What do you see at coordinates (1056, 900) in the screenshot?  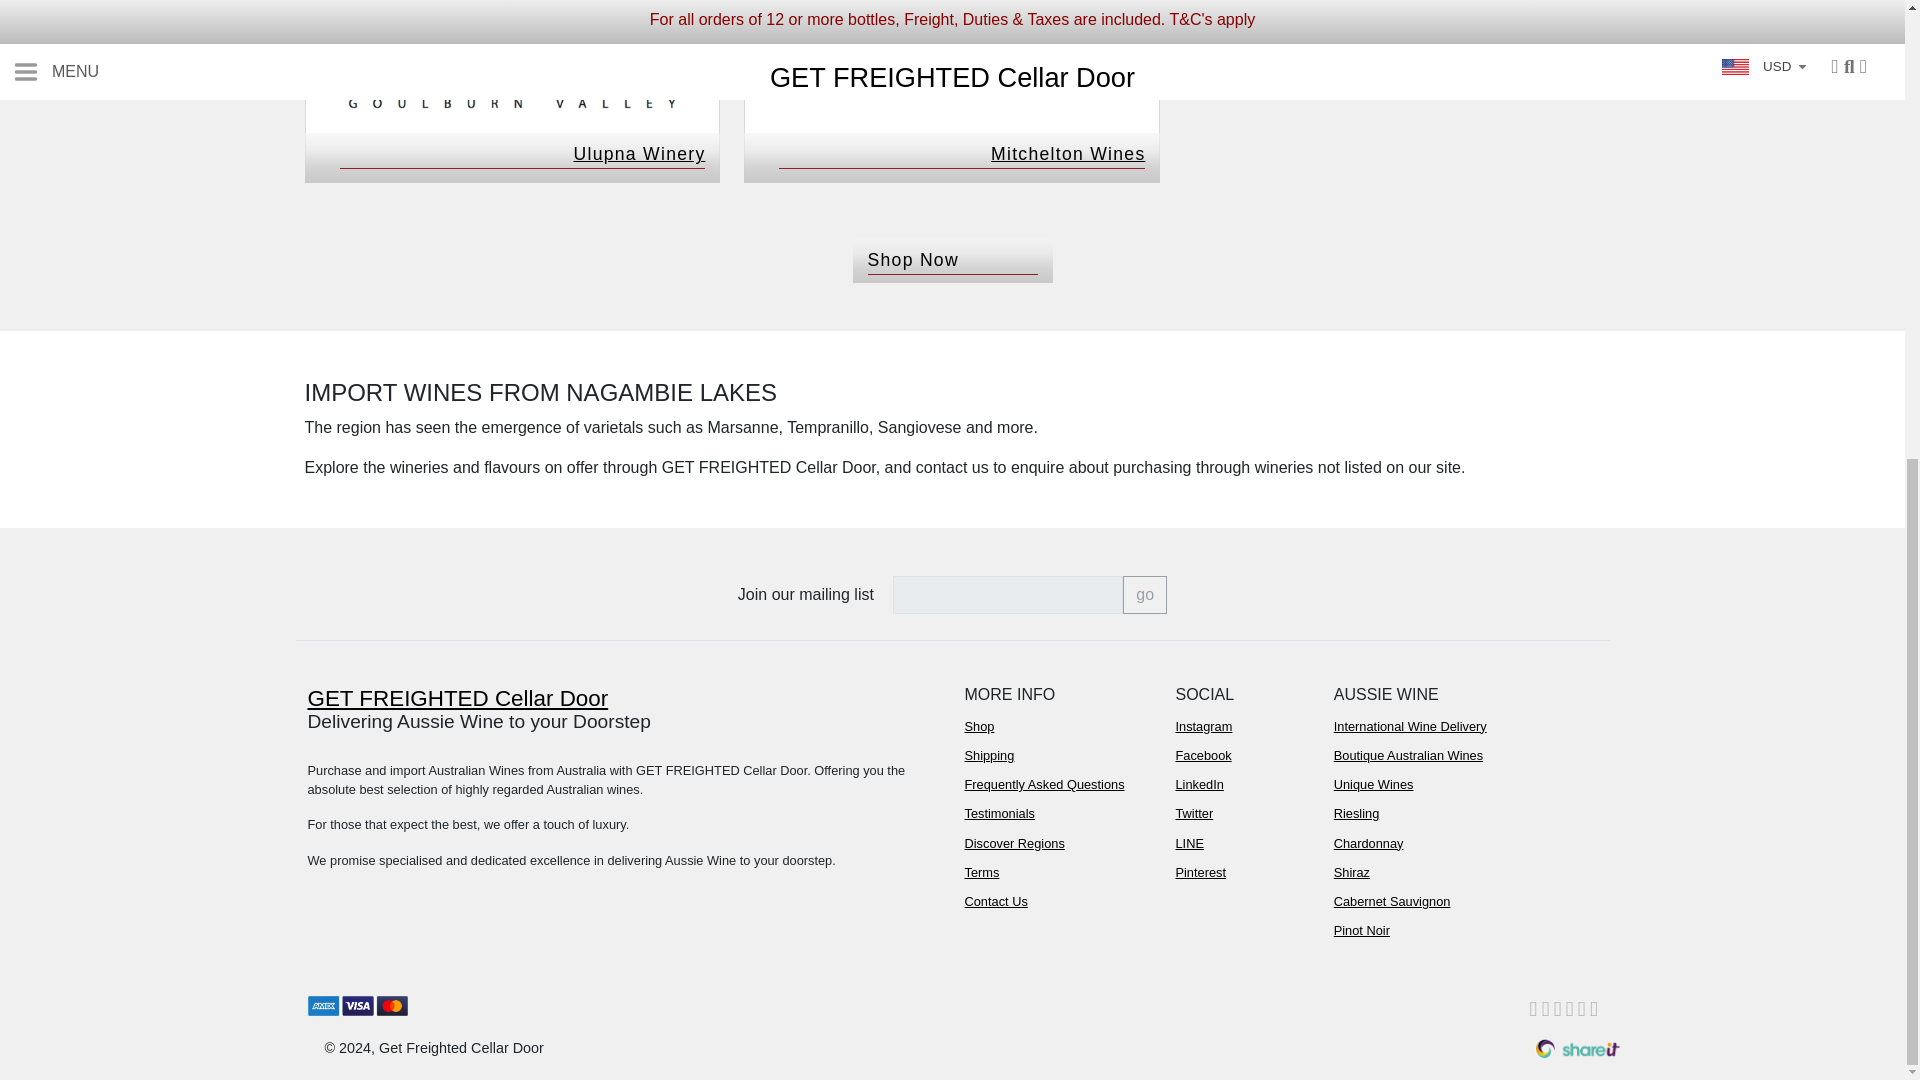 I see `Contact Us` at bounding box center [1056, 900].